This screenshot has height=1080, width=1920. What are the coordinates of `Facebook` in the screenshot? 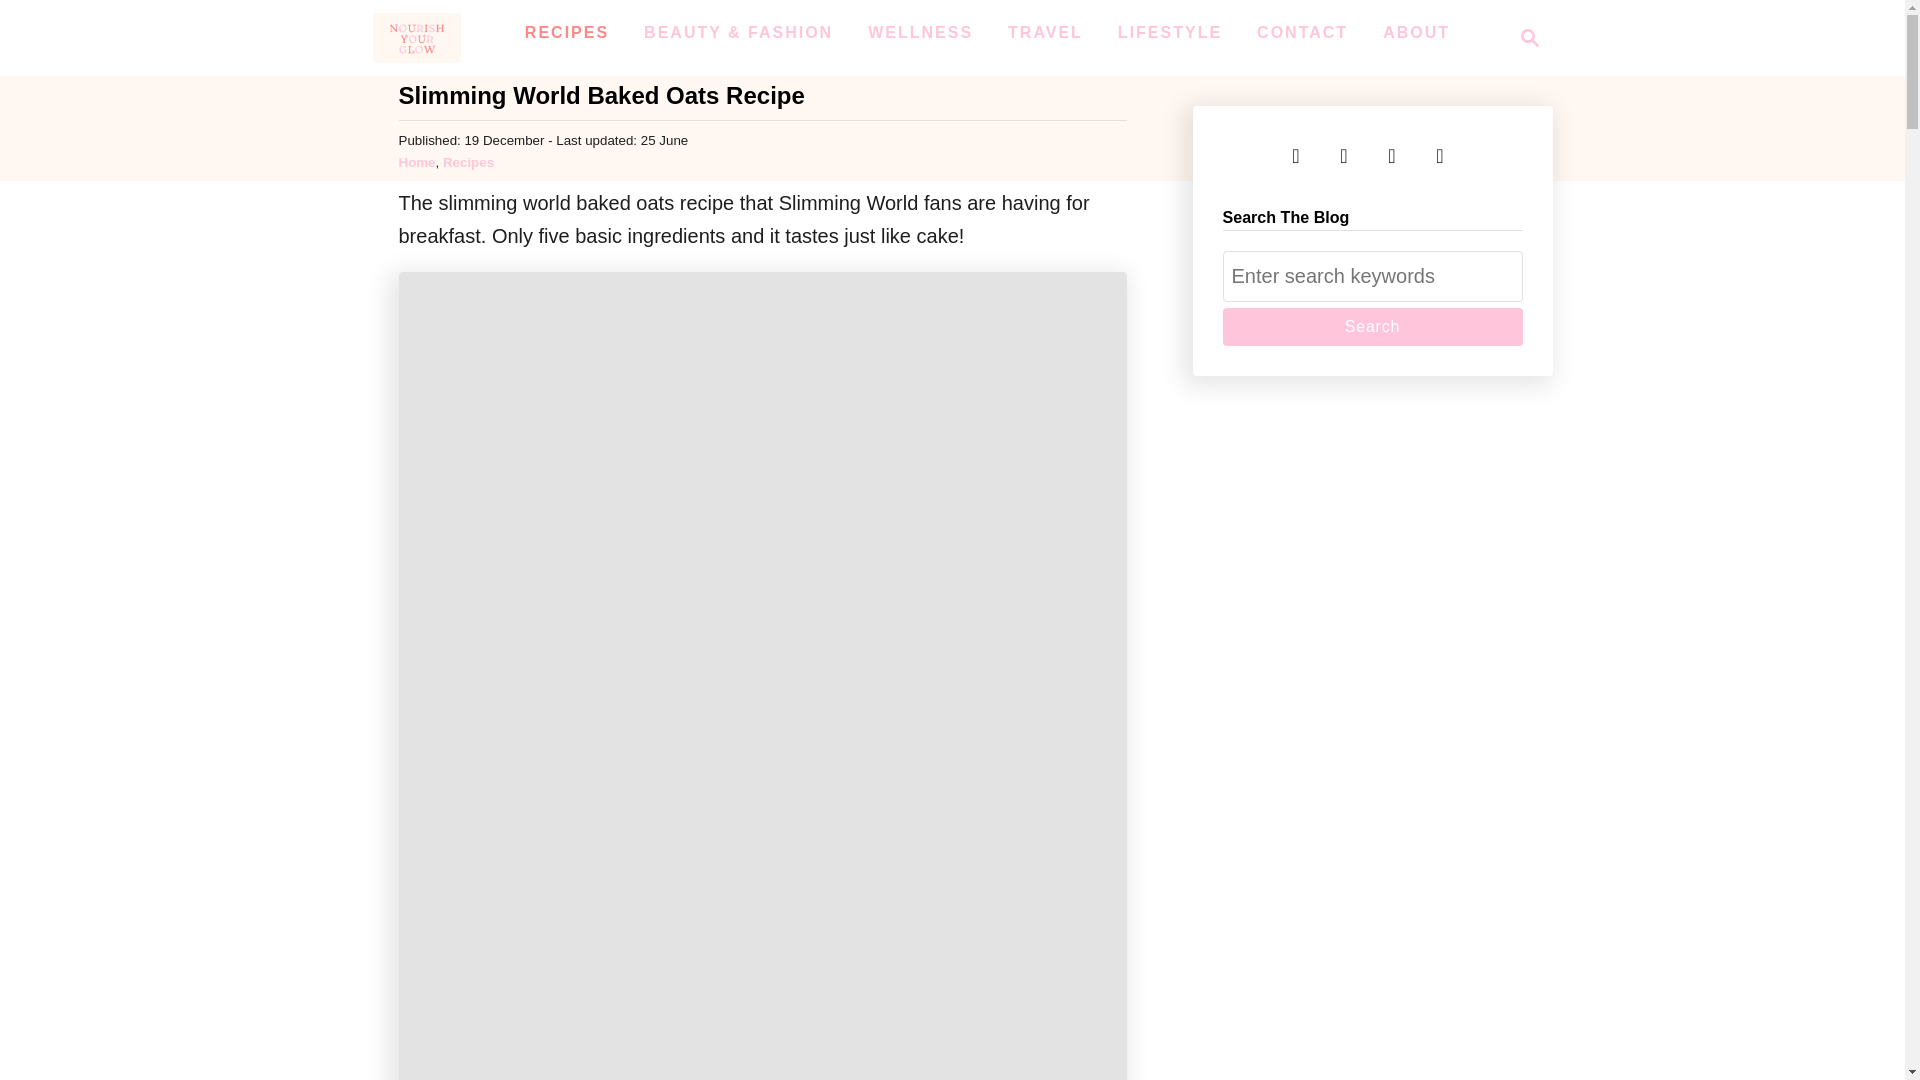 It's located at (416, 162).